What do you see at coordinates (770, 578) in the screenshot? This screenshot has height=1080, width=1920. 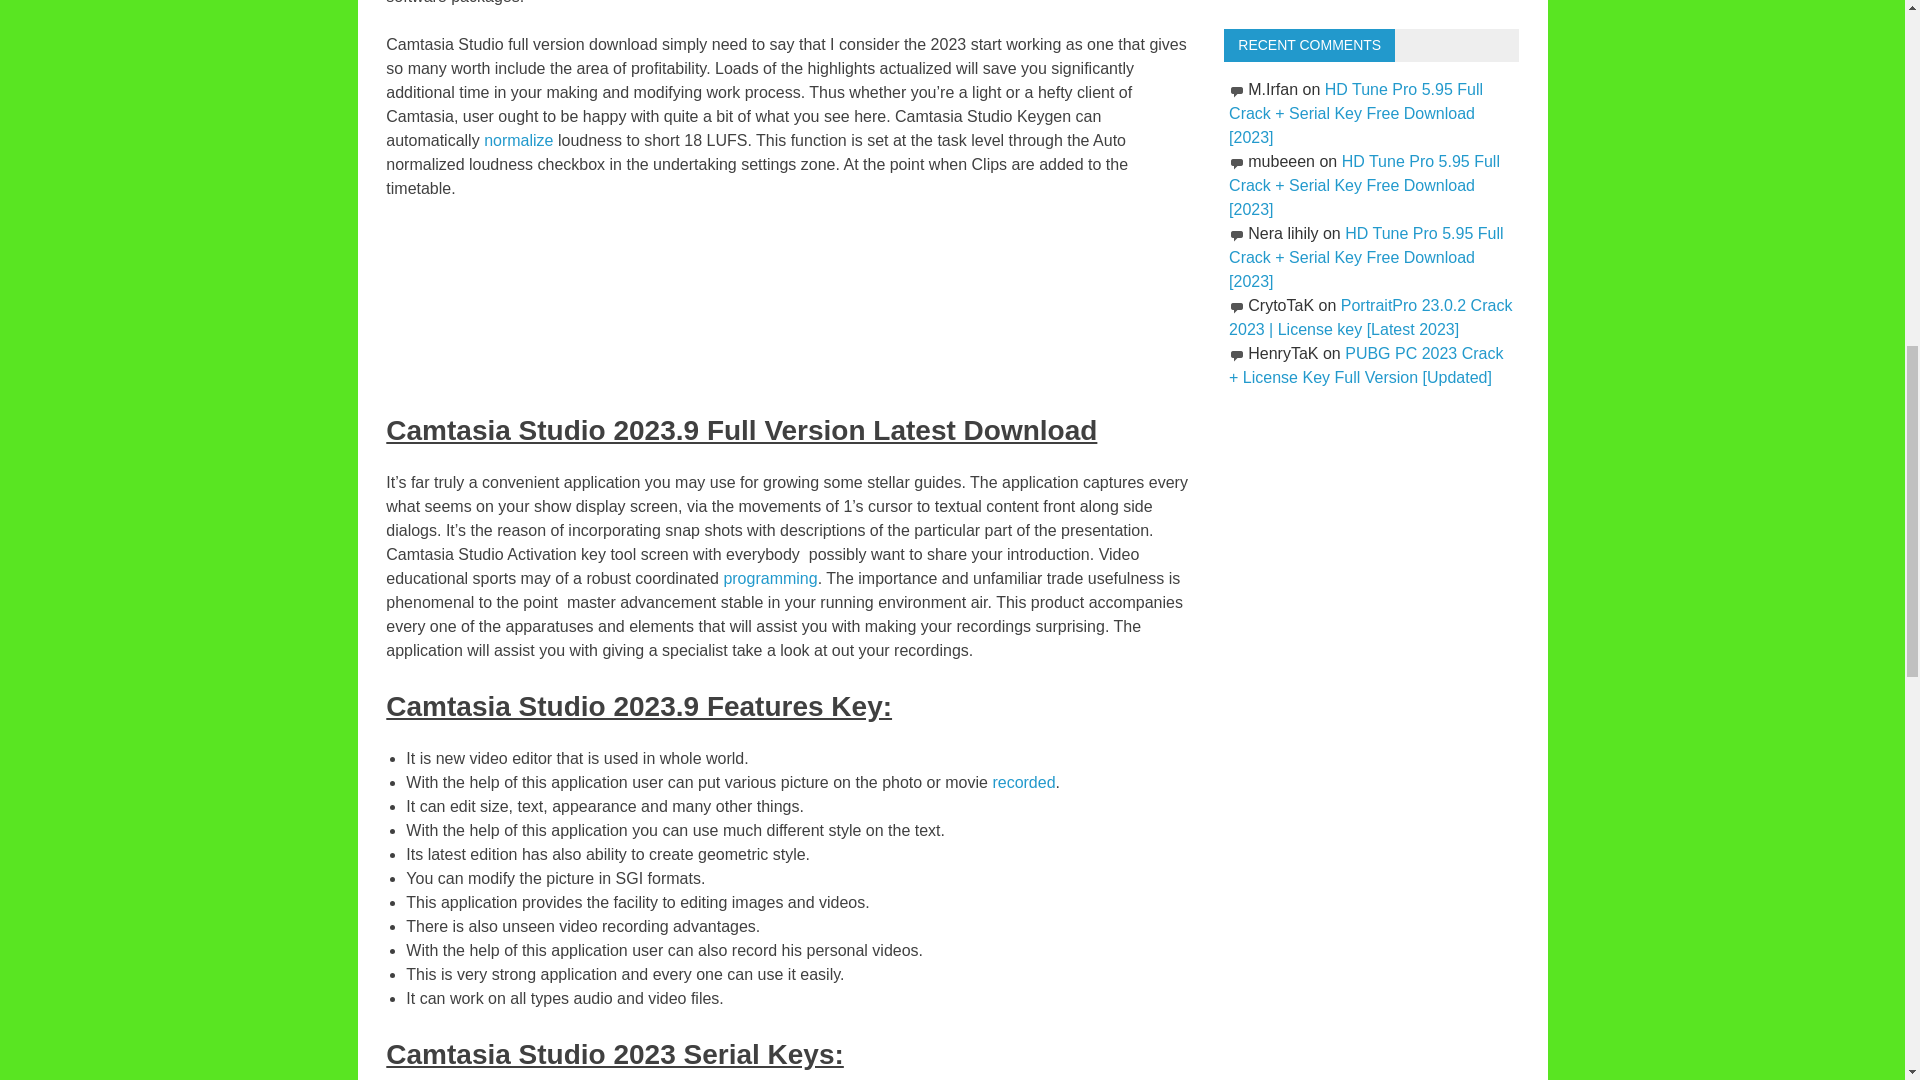 I see `programming` at bounding box center [770, 578].